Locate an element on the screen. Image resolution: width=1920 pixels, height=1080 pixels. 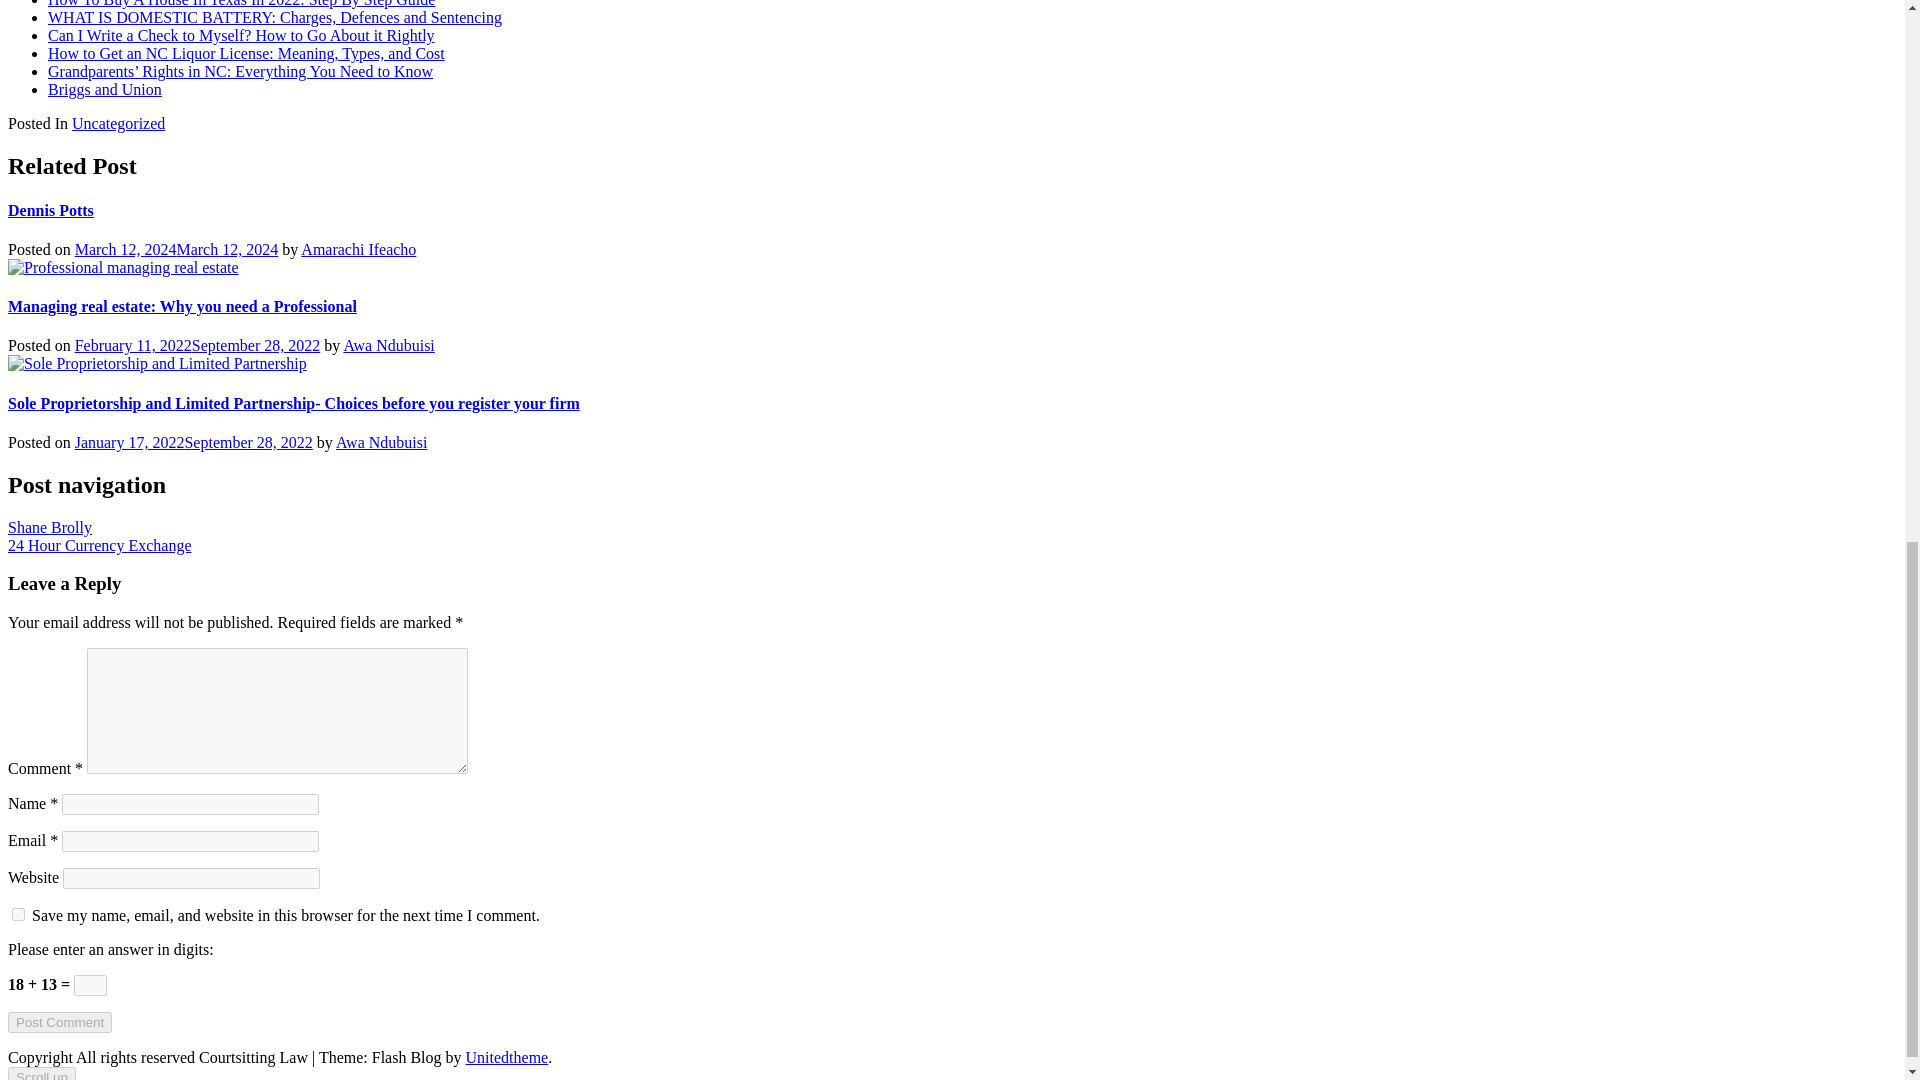
Awa Ndubuisi is located at coordinates (381, 442).